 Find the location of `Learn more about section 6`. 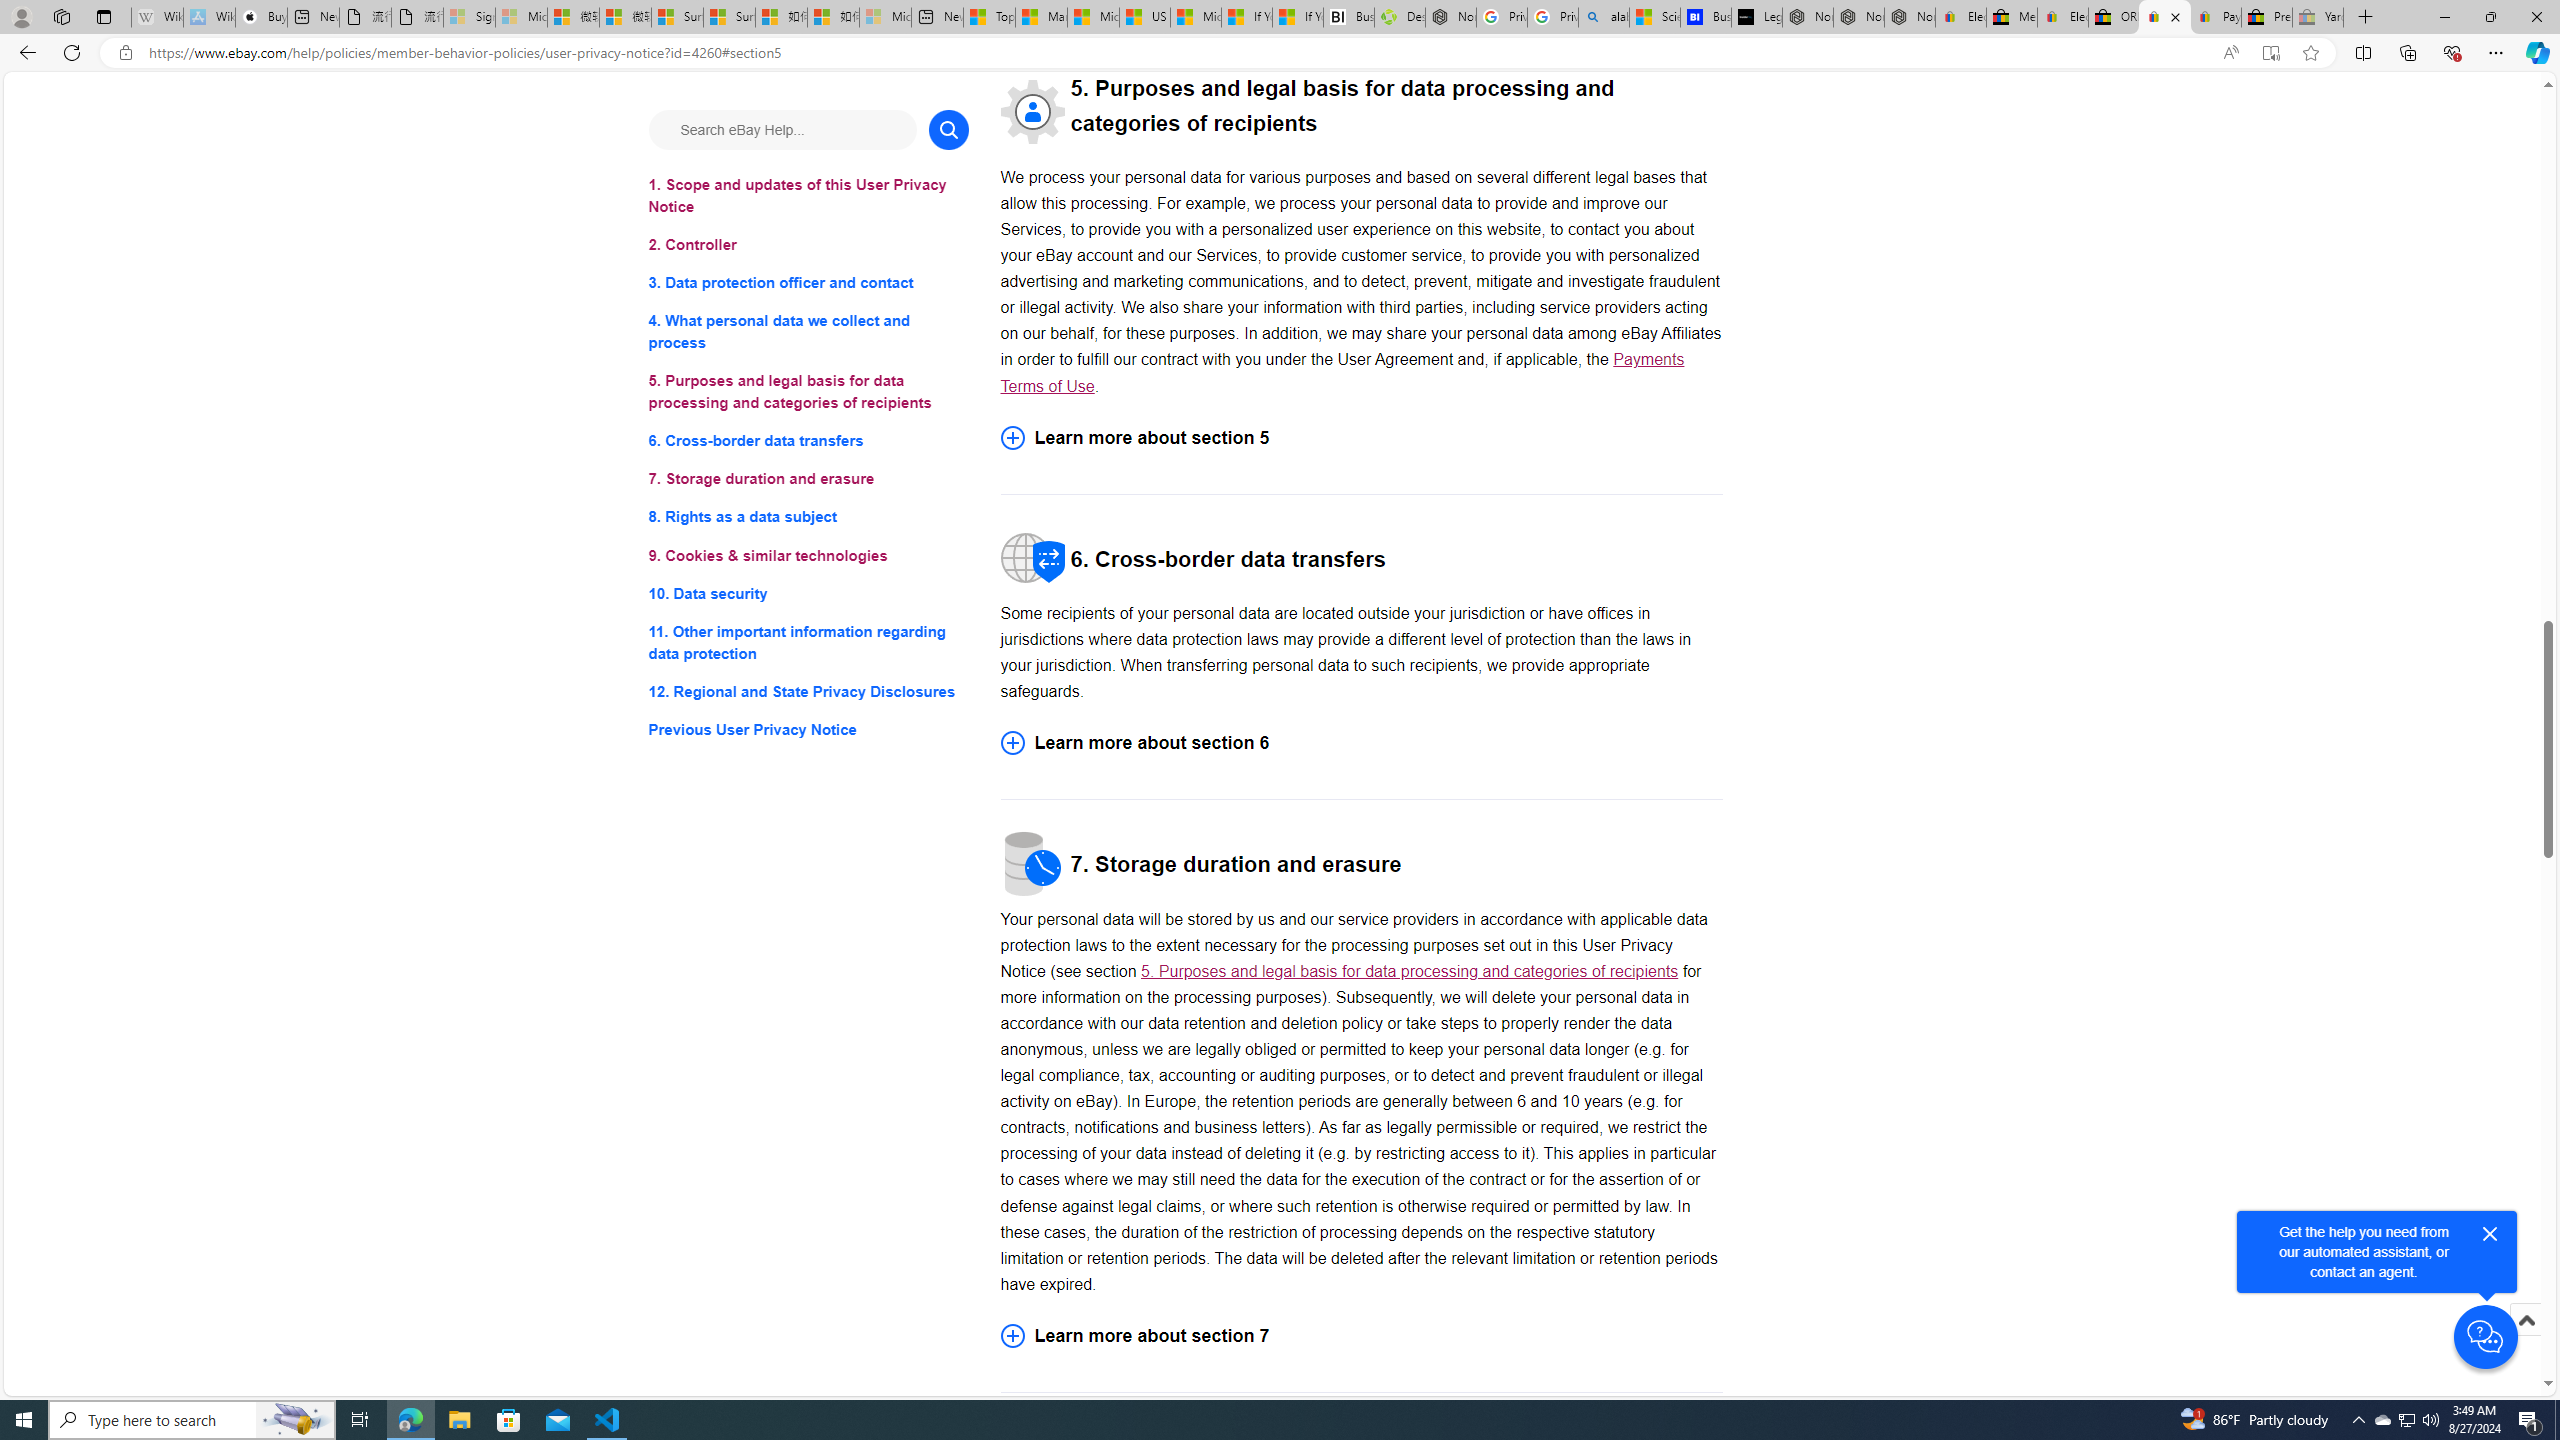

Learn more about section 6 is located at coordinates (1361, 742).